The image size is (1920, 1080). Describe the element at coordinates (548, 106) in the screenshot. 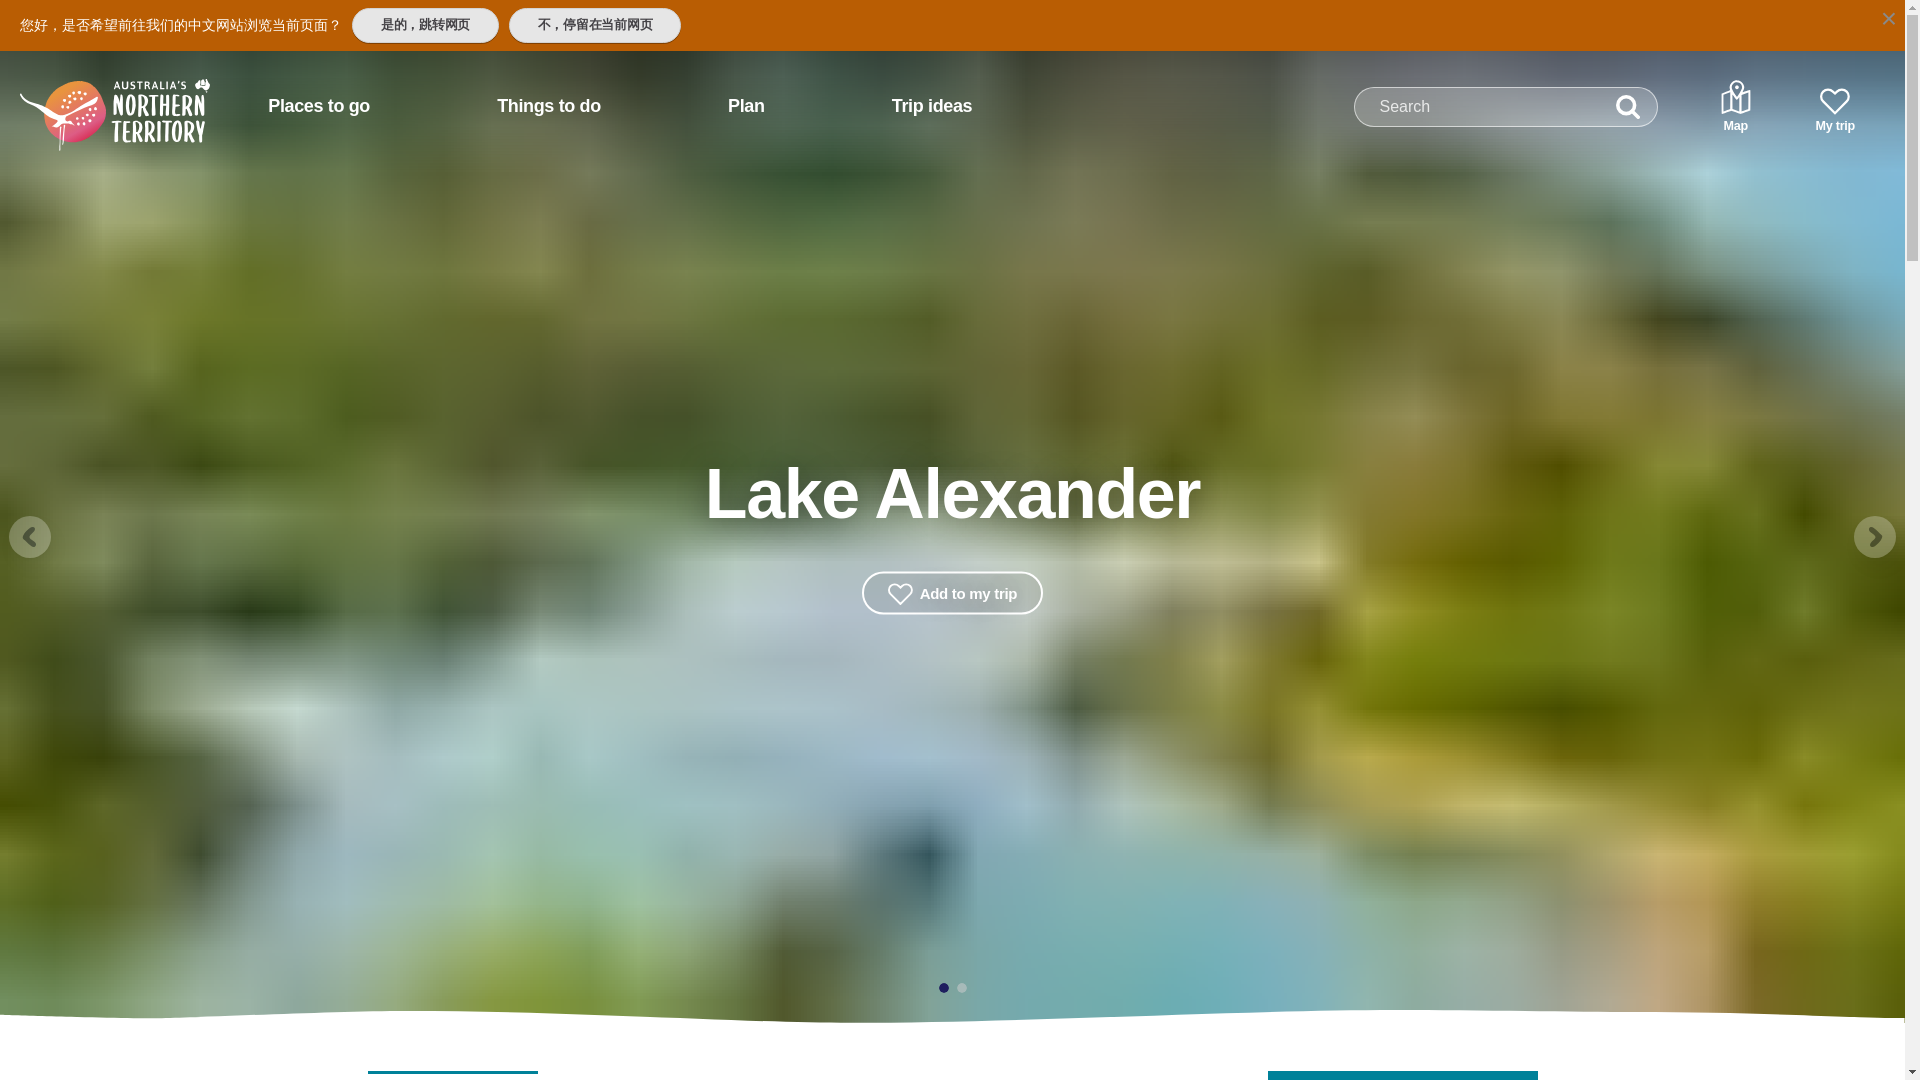

I see `Things to do` at that location.